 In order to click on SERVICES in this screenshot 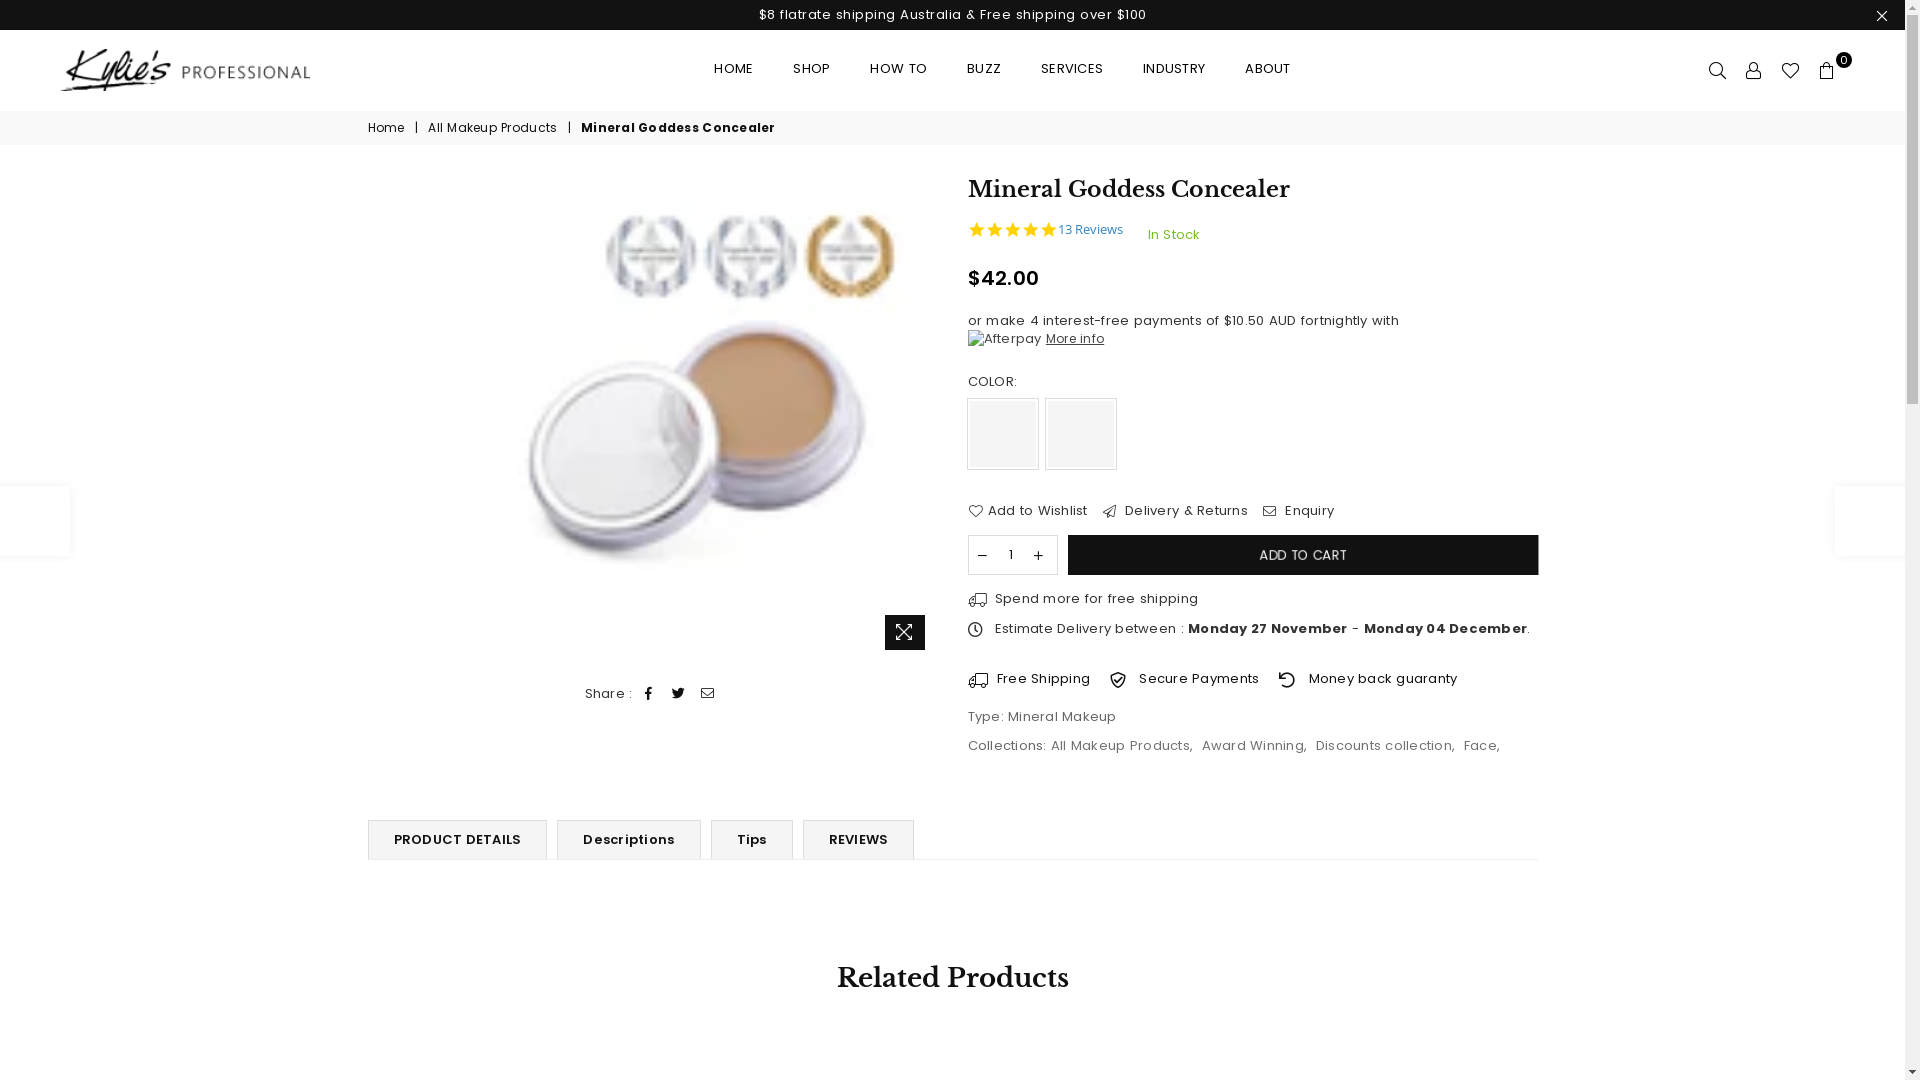, I will do `click(1072, 70)`.